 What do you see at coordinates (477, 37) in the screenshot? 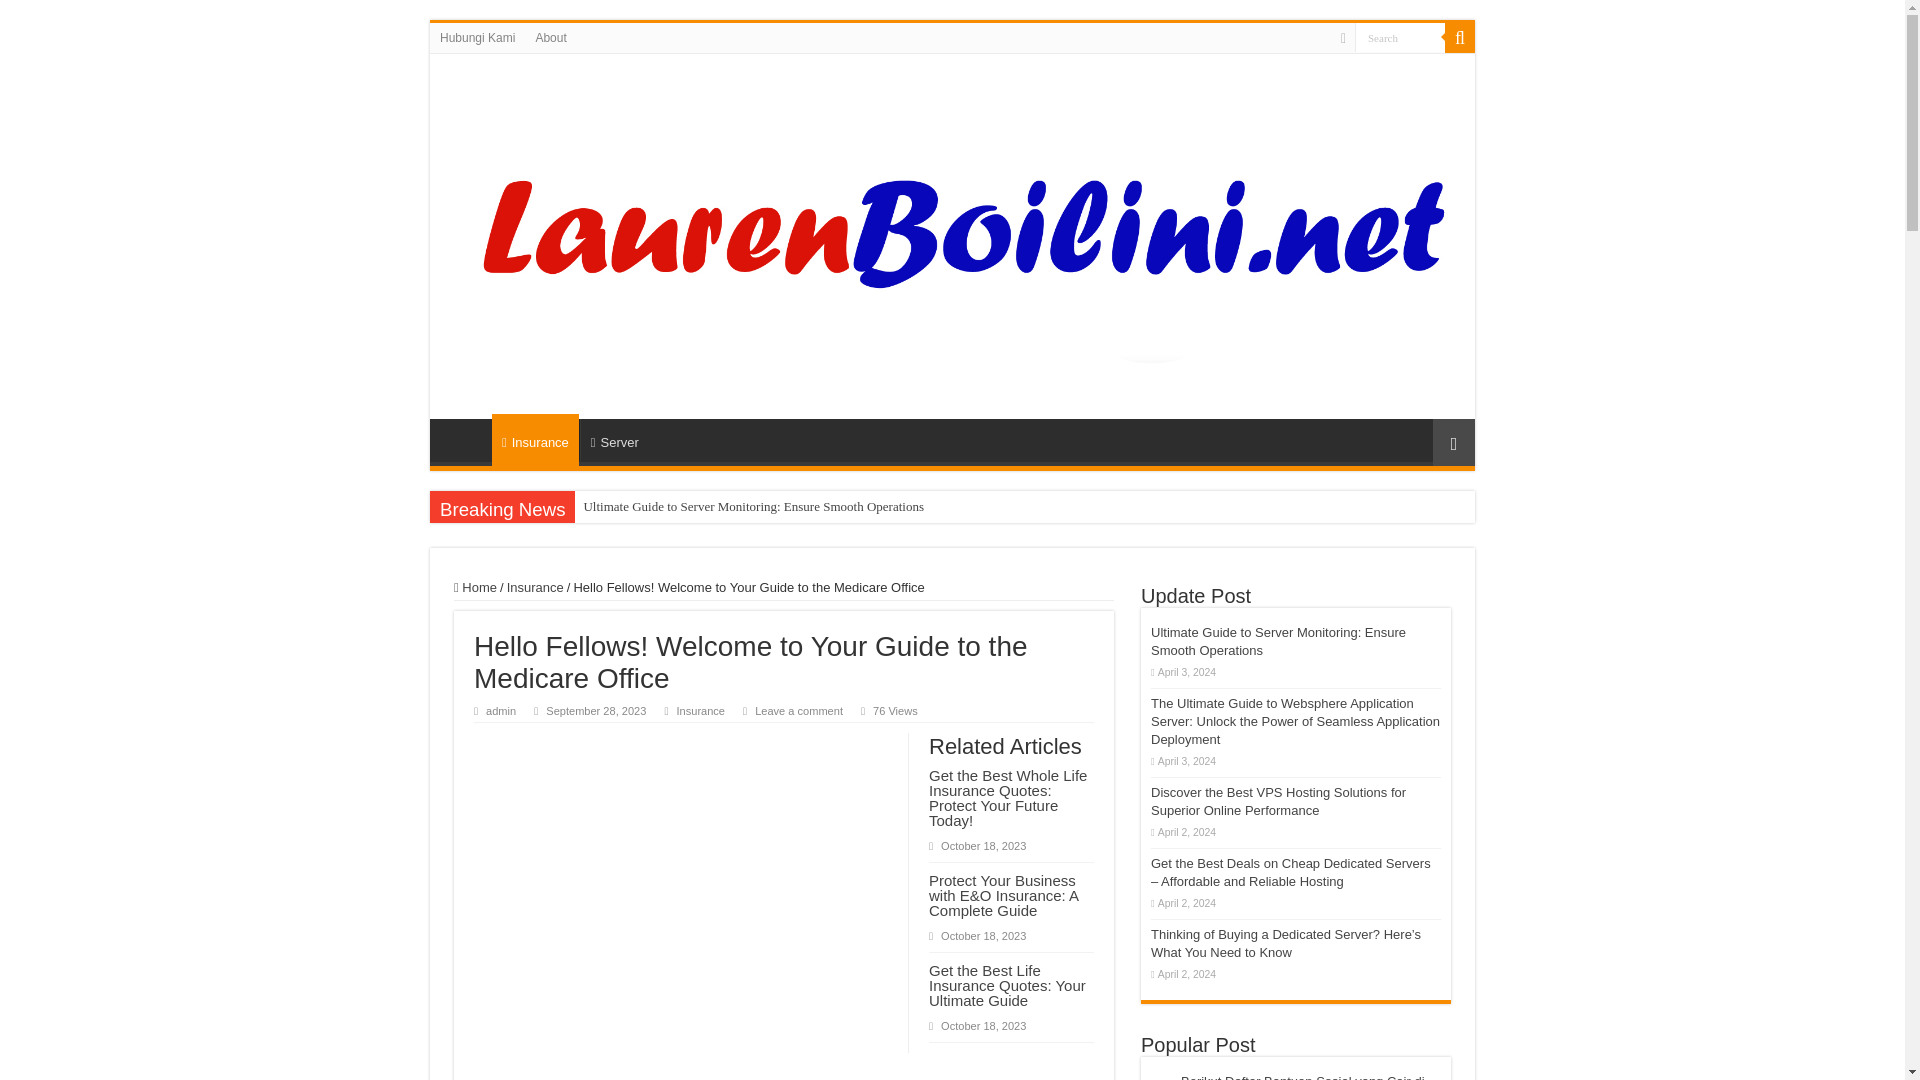
I see `Hubungi Kami` at bounding box center [477, 37].